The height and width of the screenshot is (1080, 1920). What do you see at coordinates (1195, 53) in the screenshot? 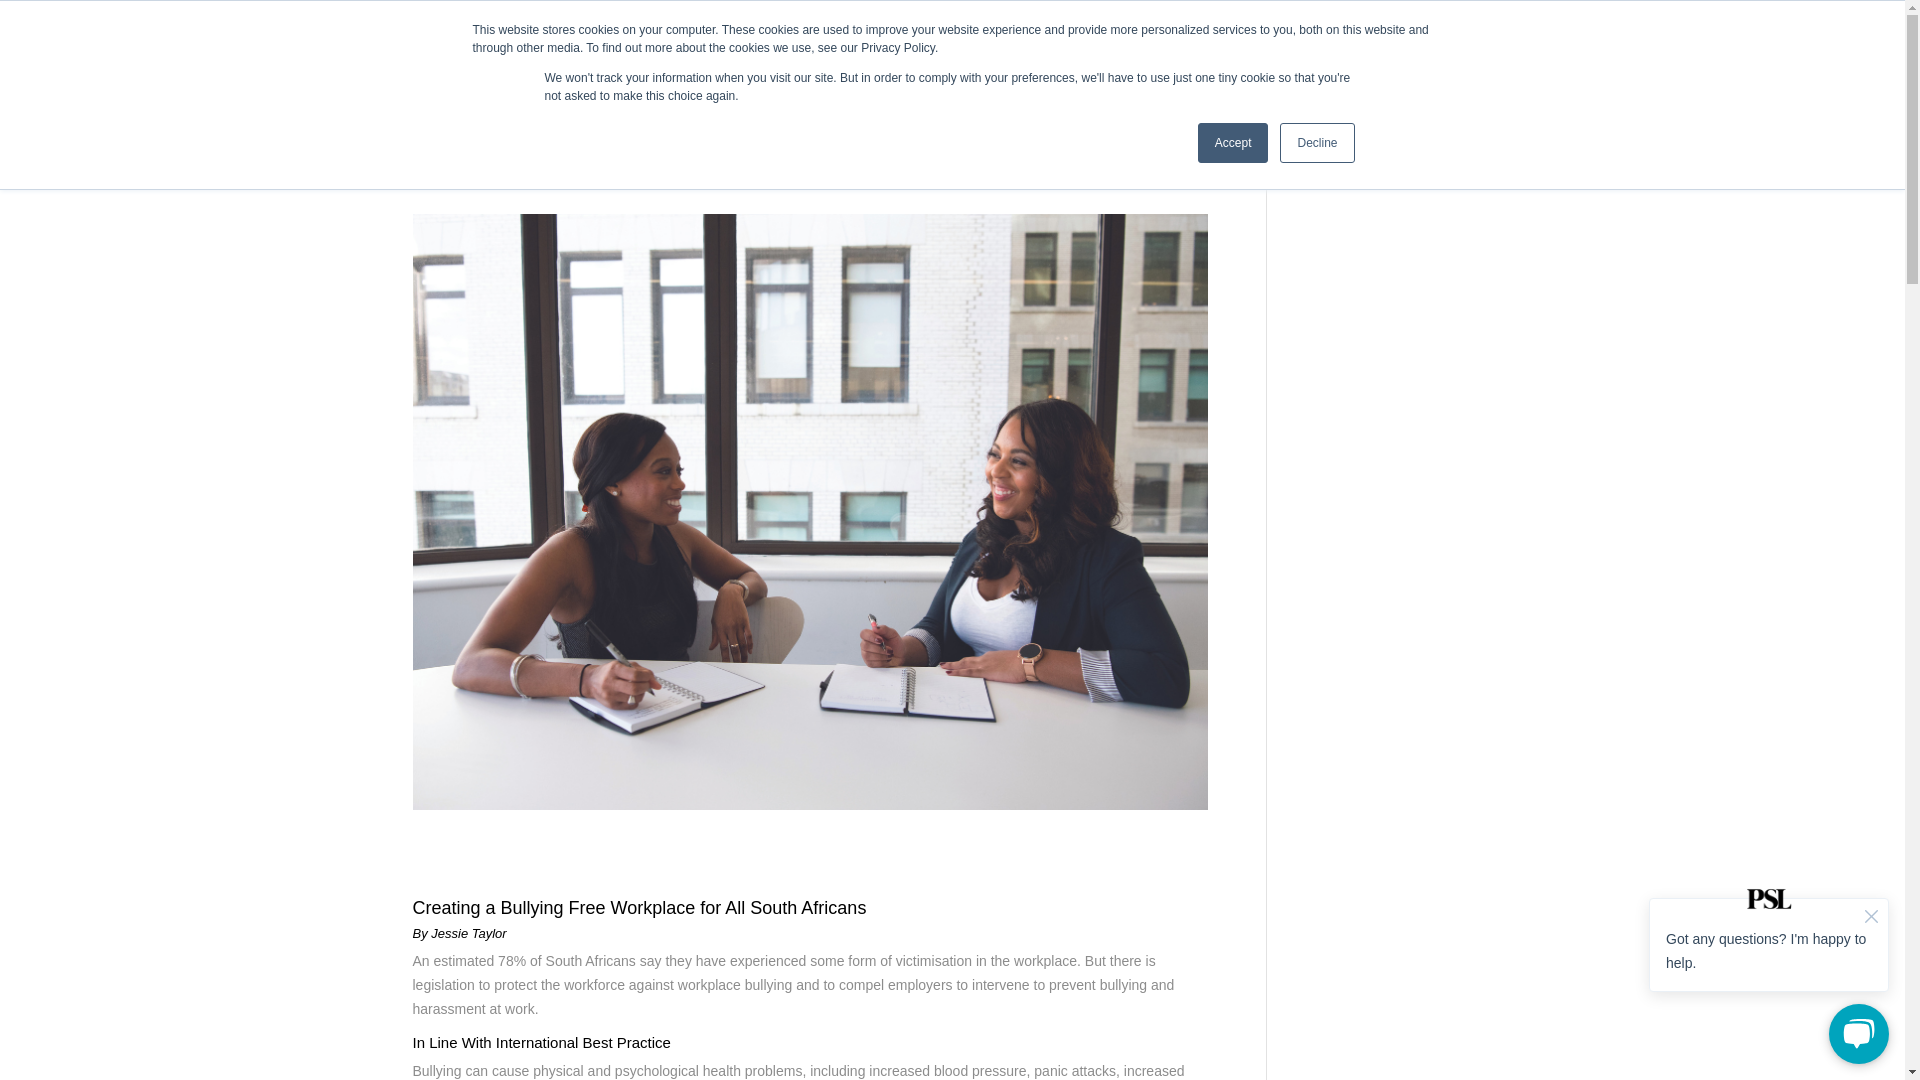
I see `Contact` at bounding box center [1195, 53].